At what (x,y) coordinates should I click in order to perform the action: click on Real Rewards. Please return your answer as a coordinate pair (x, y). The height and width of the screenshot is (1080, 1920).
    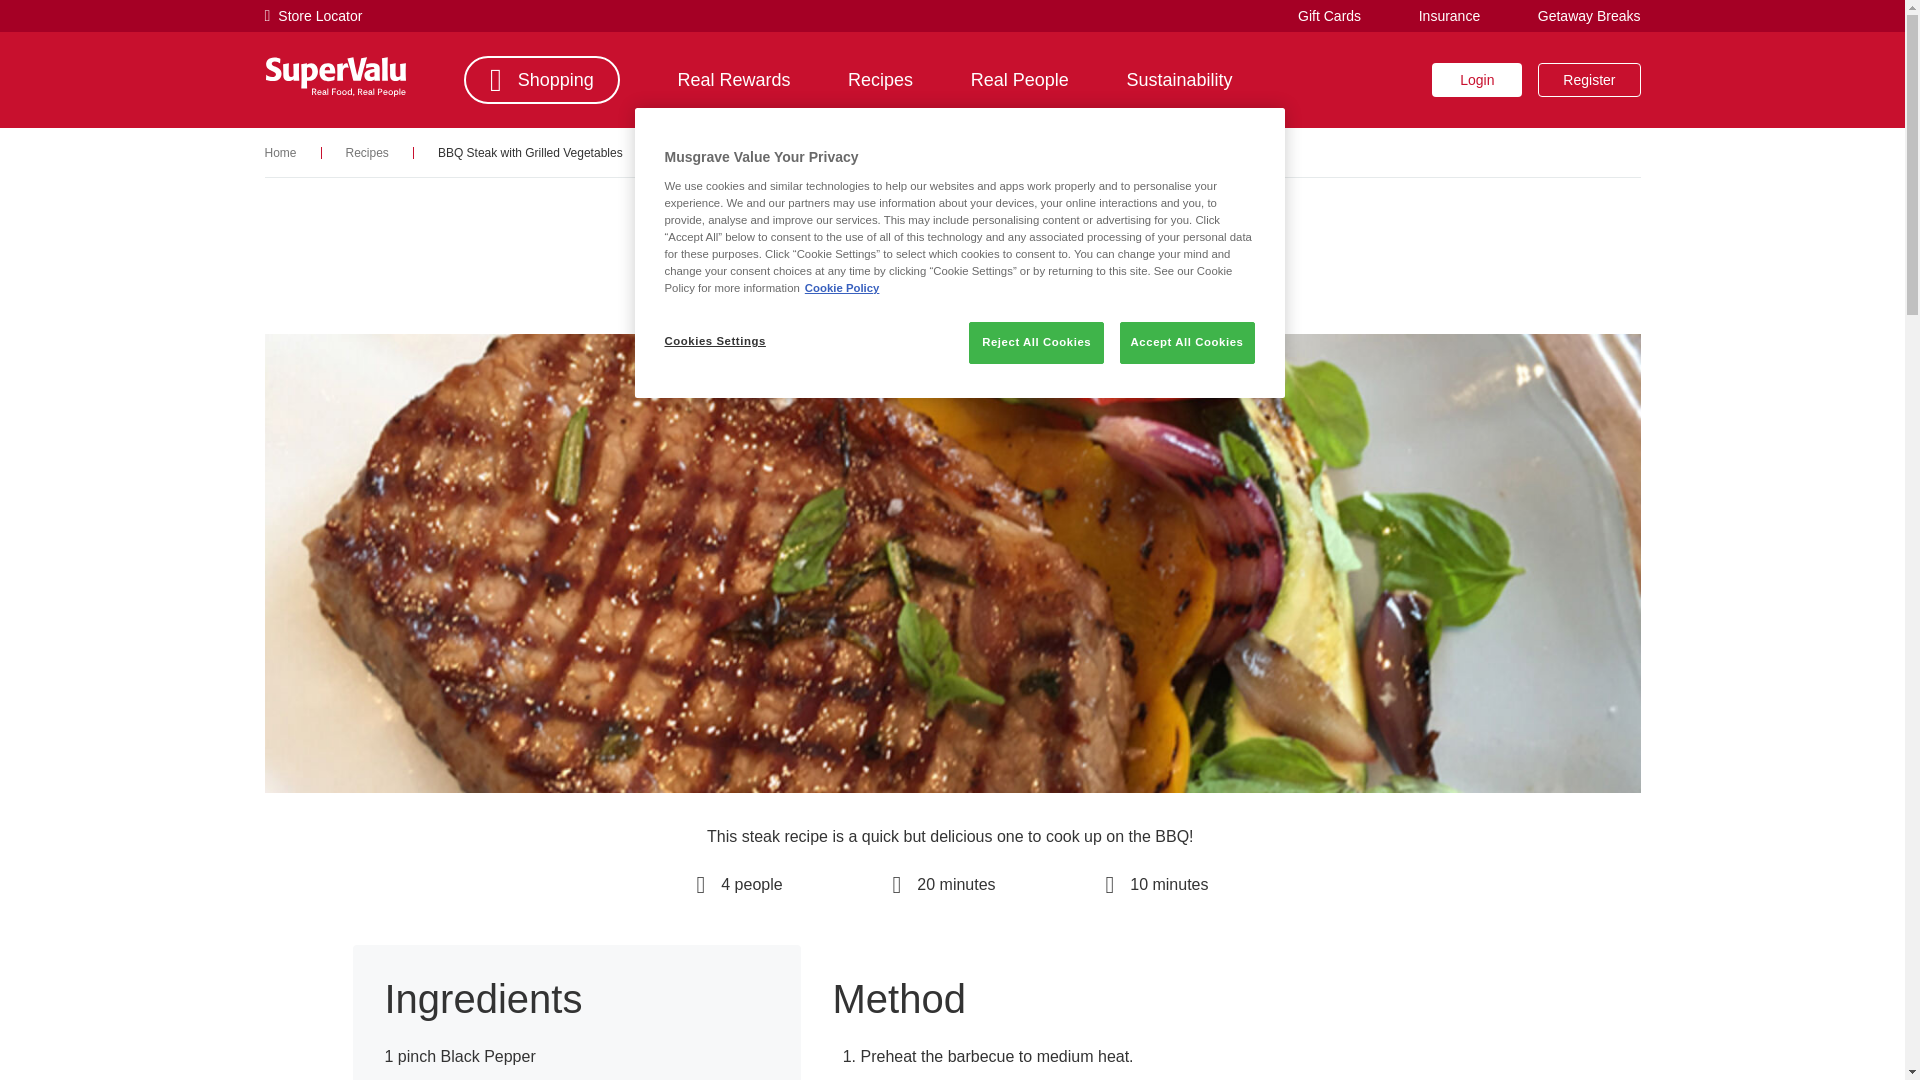
    Looking at the image, I should click on (733, 80).